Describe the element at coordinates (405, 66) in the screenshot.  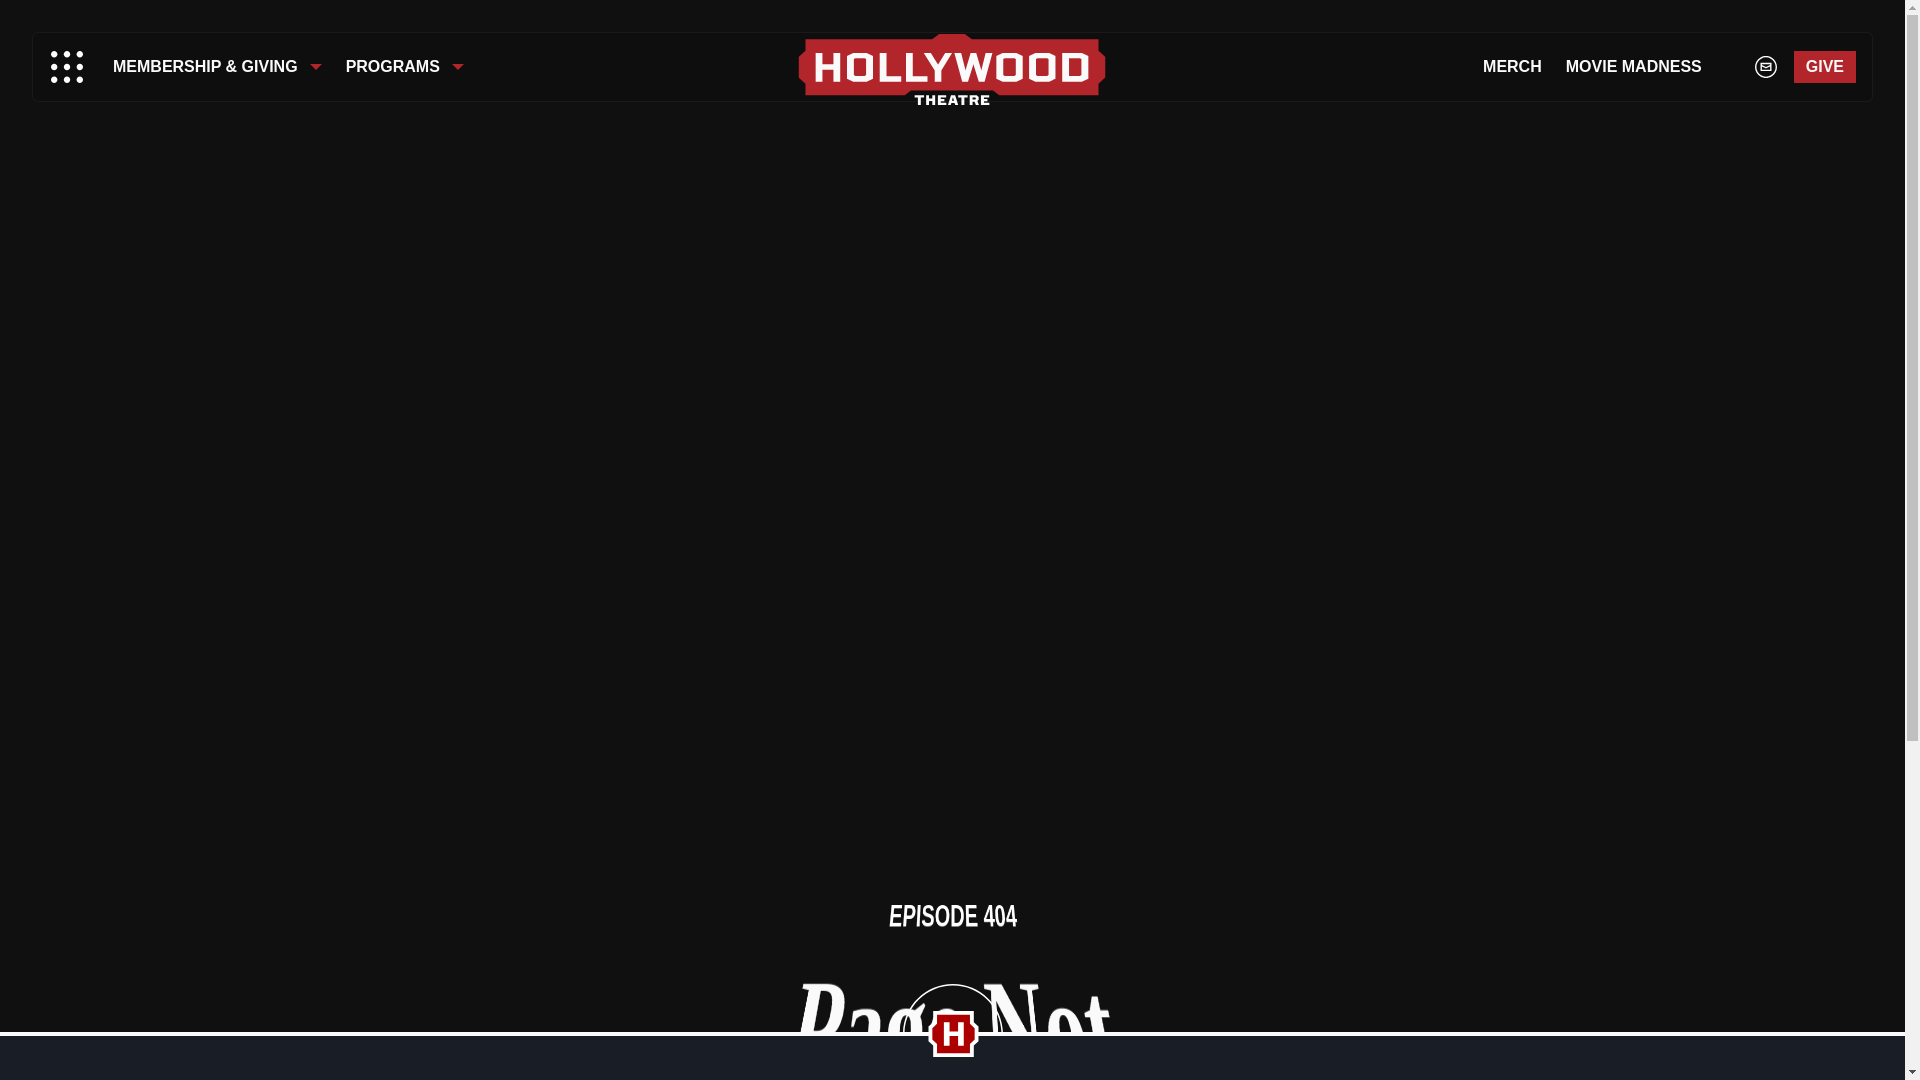
I see `PROGRAMS` at that location.